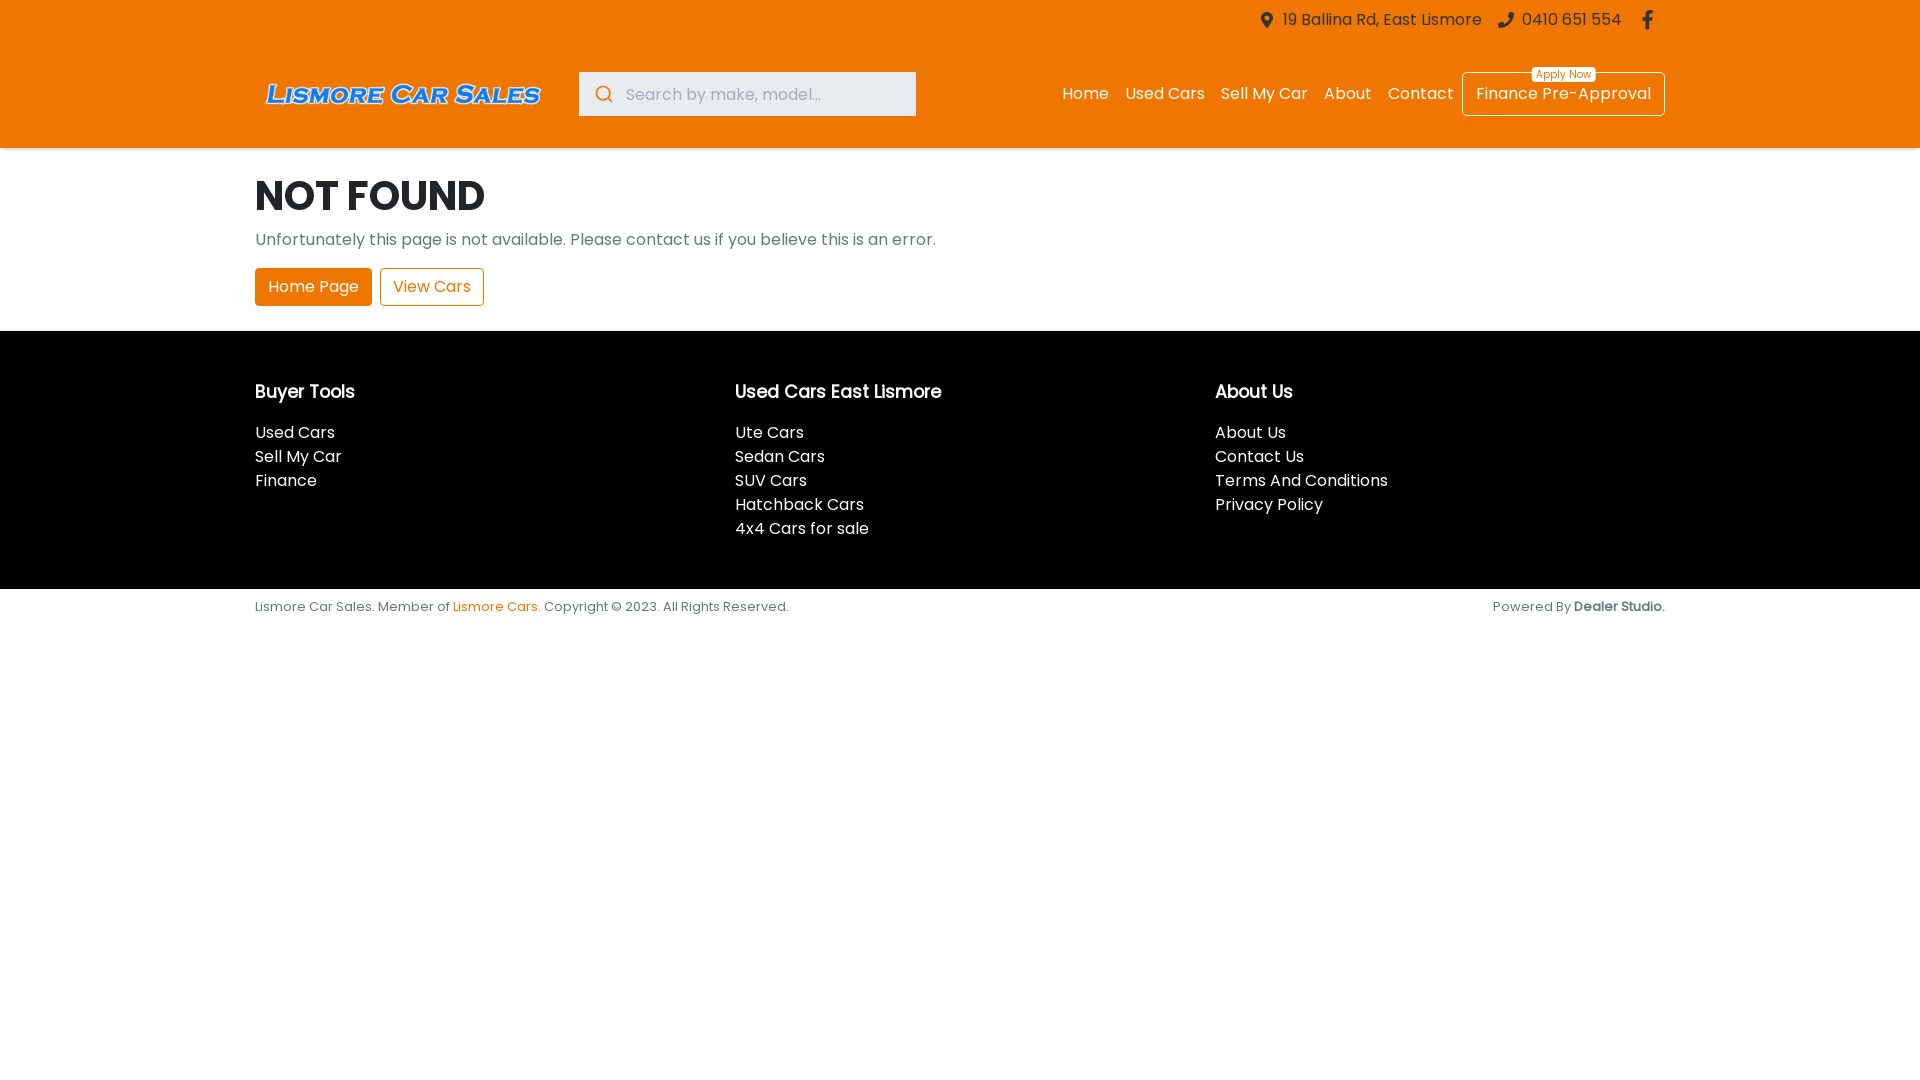  What do you see at coordinates (771, 480) in the screenshot?
I see `SUV Cars` at bounding box center [771, 480].